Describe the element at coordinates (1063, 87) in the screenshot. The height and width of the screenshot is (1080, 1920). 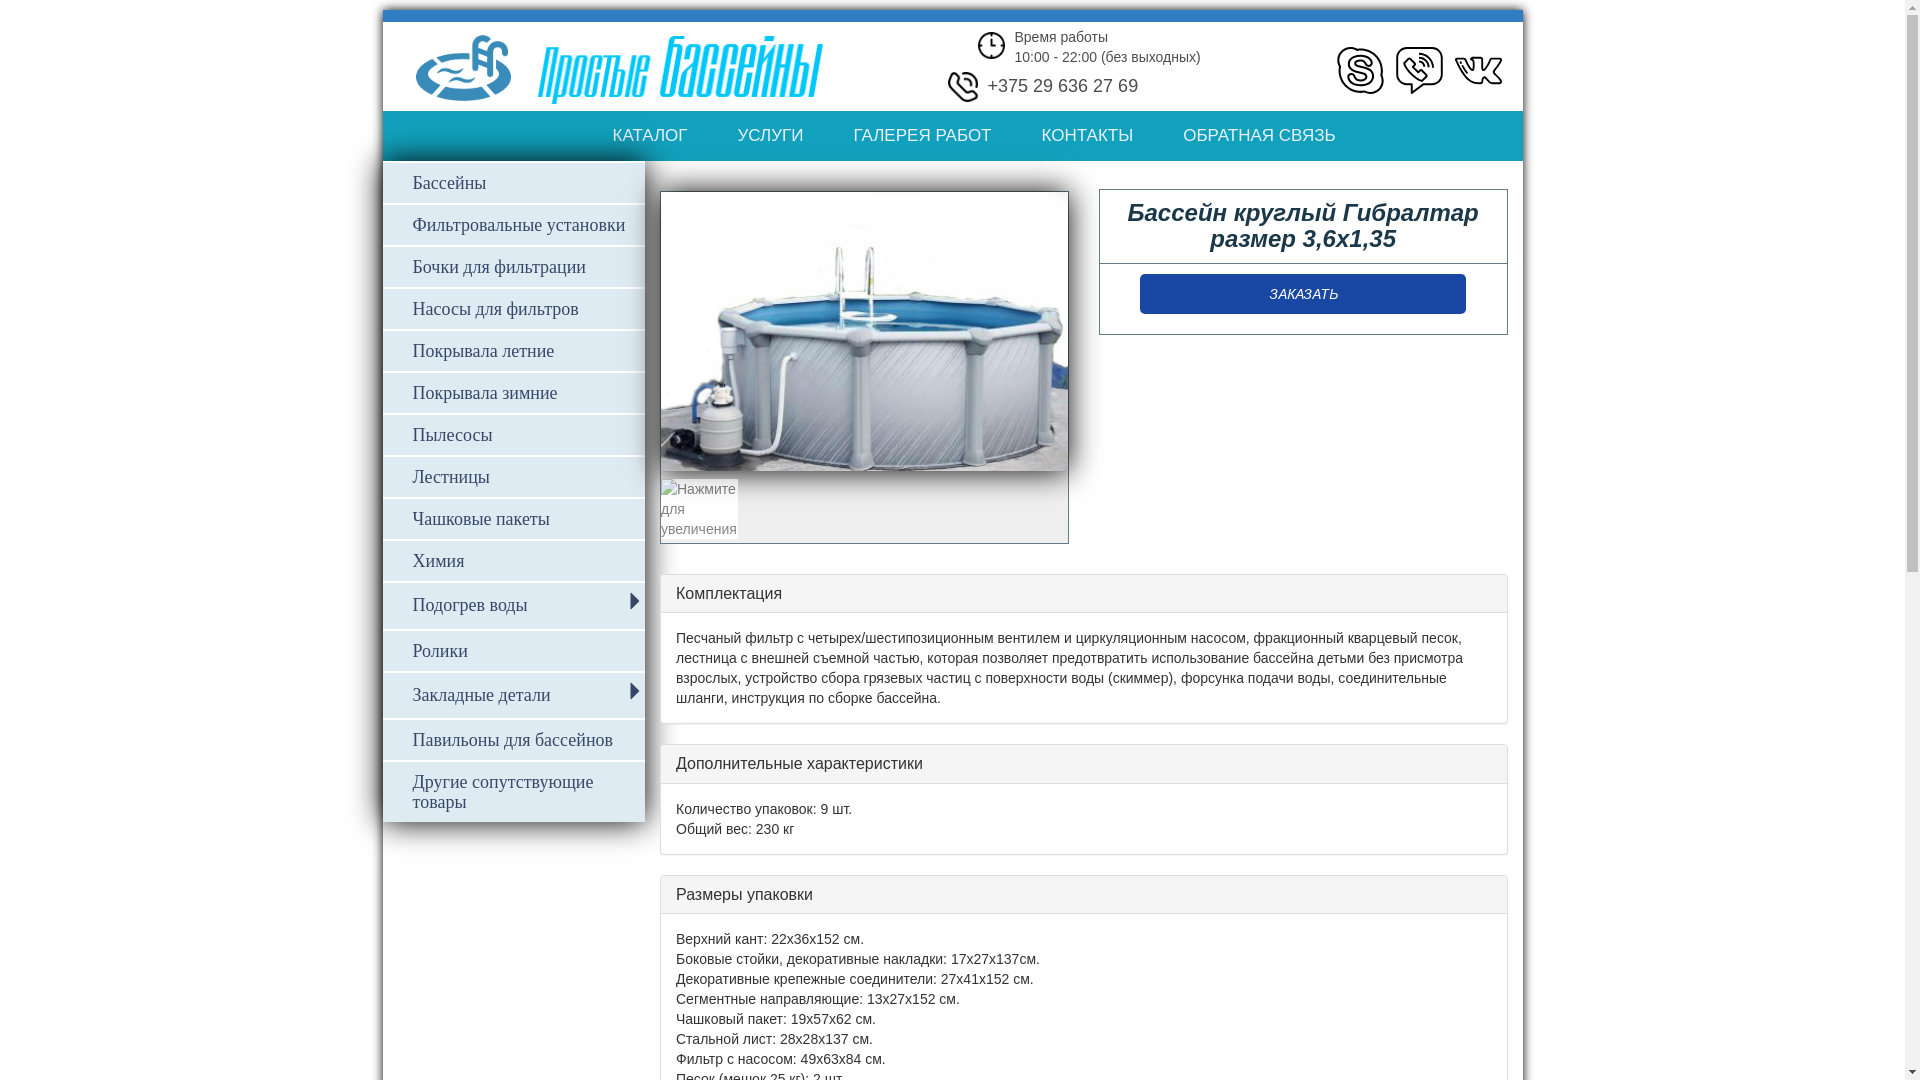
I see `+375 29 636 27 69` at that location.